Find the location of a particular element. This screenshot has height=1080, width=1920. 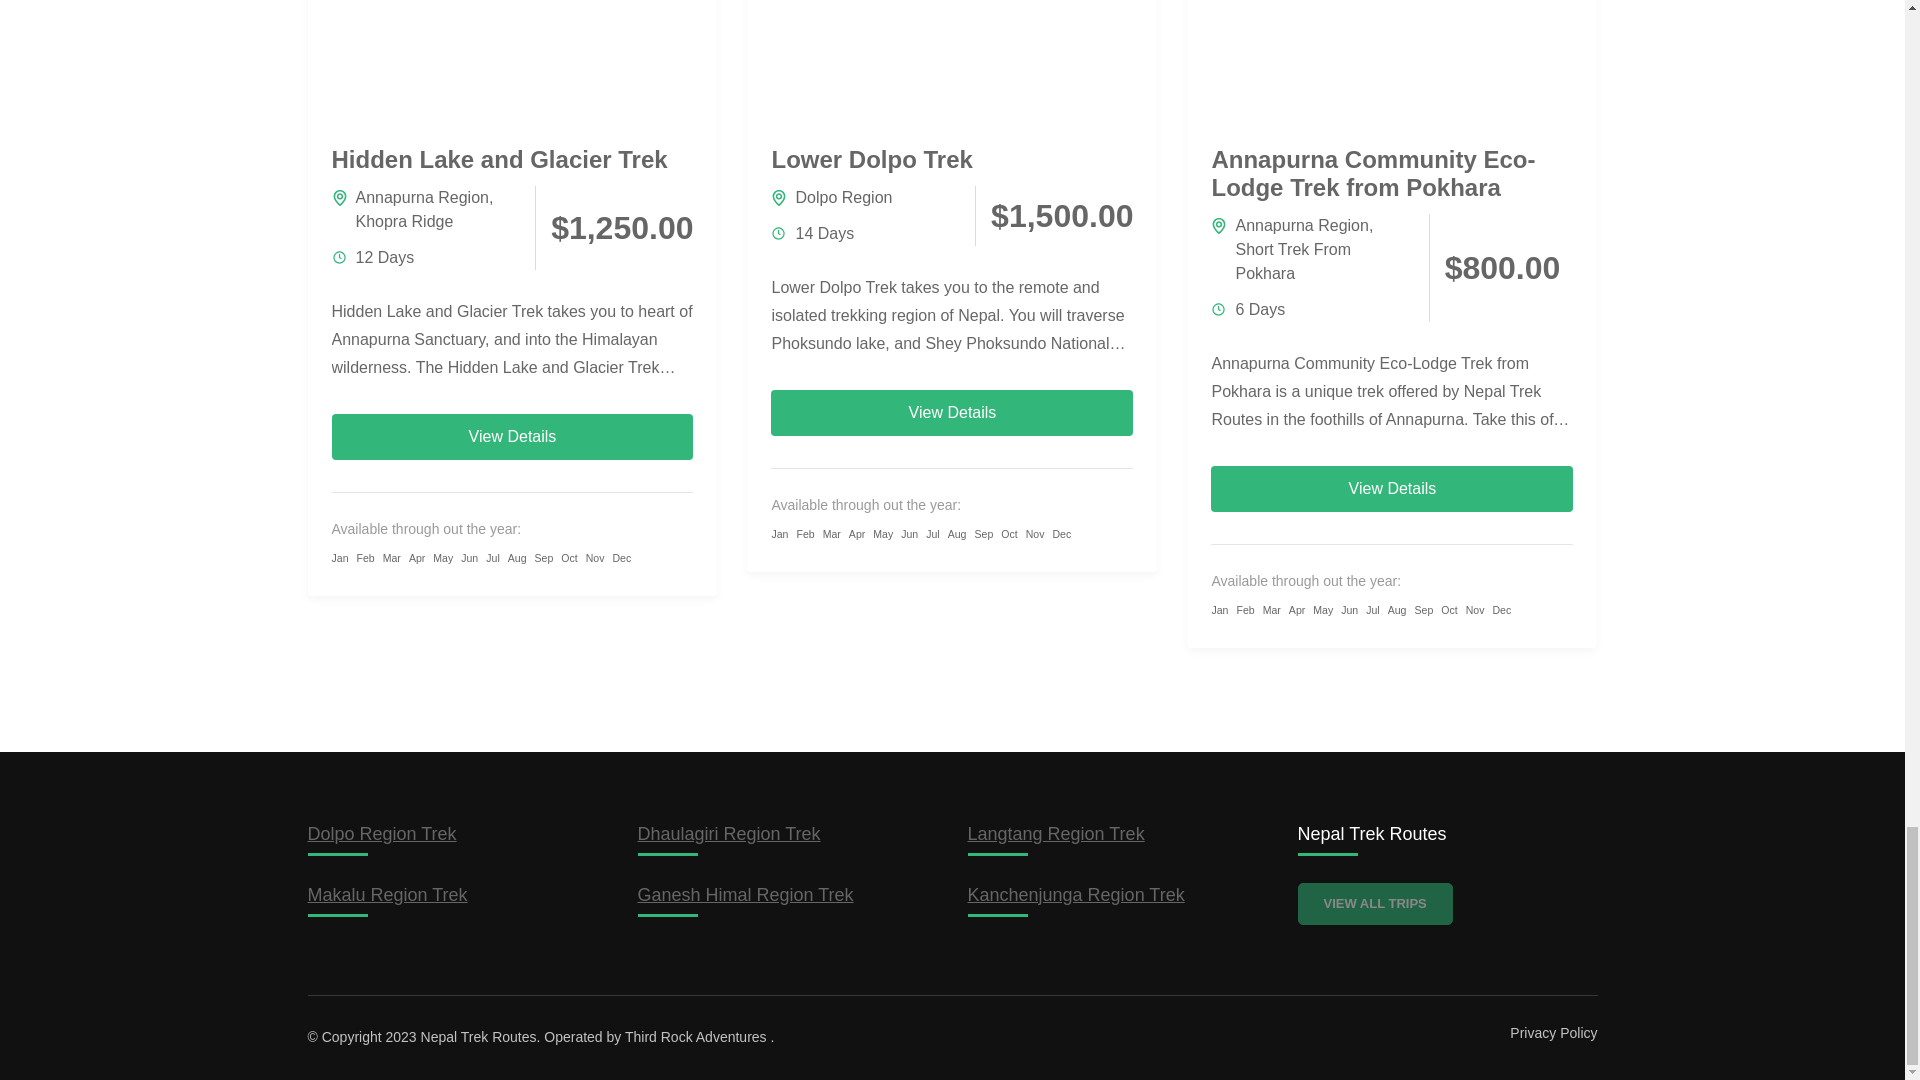

Ganesh Himal Region Trek is located at coordinates (746, 894).